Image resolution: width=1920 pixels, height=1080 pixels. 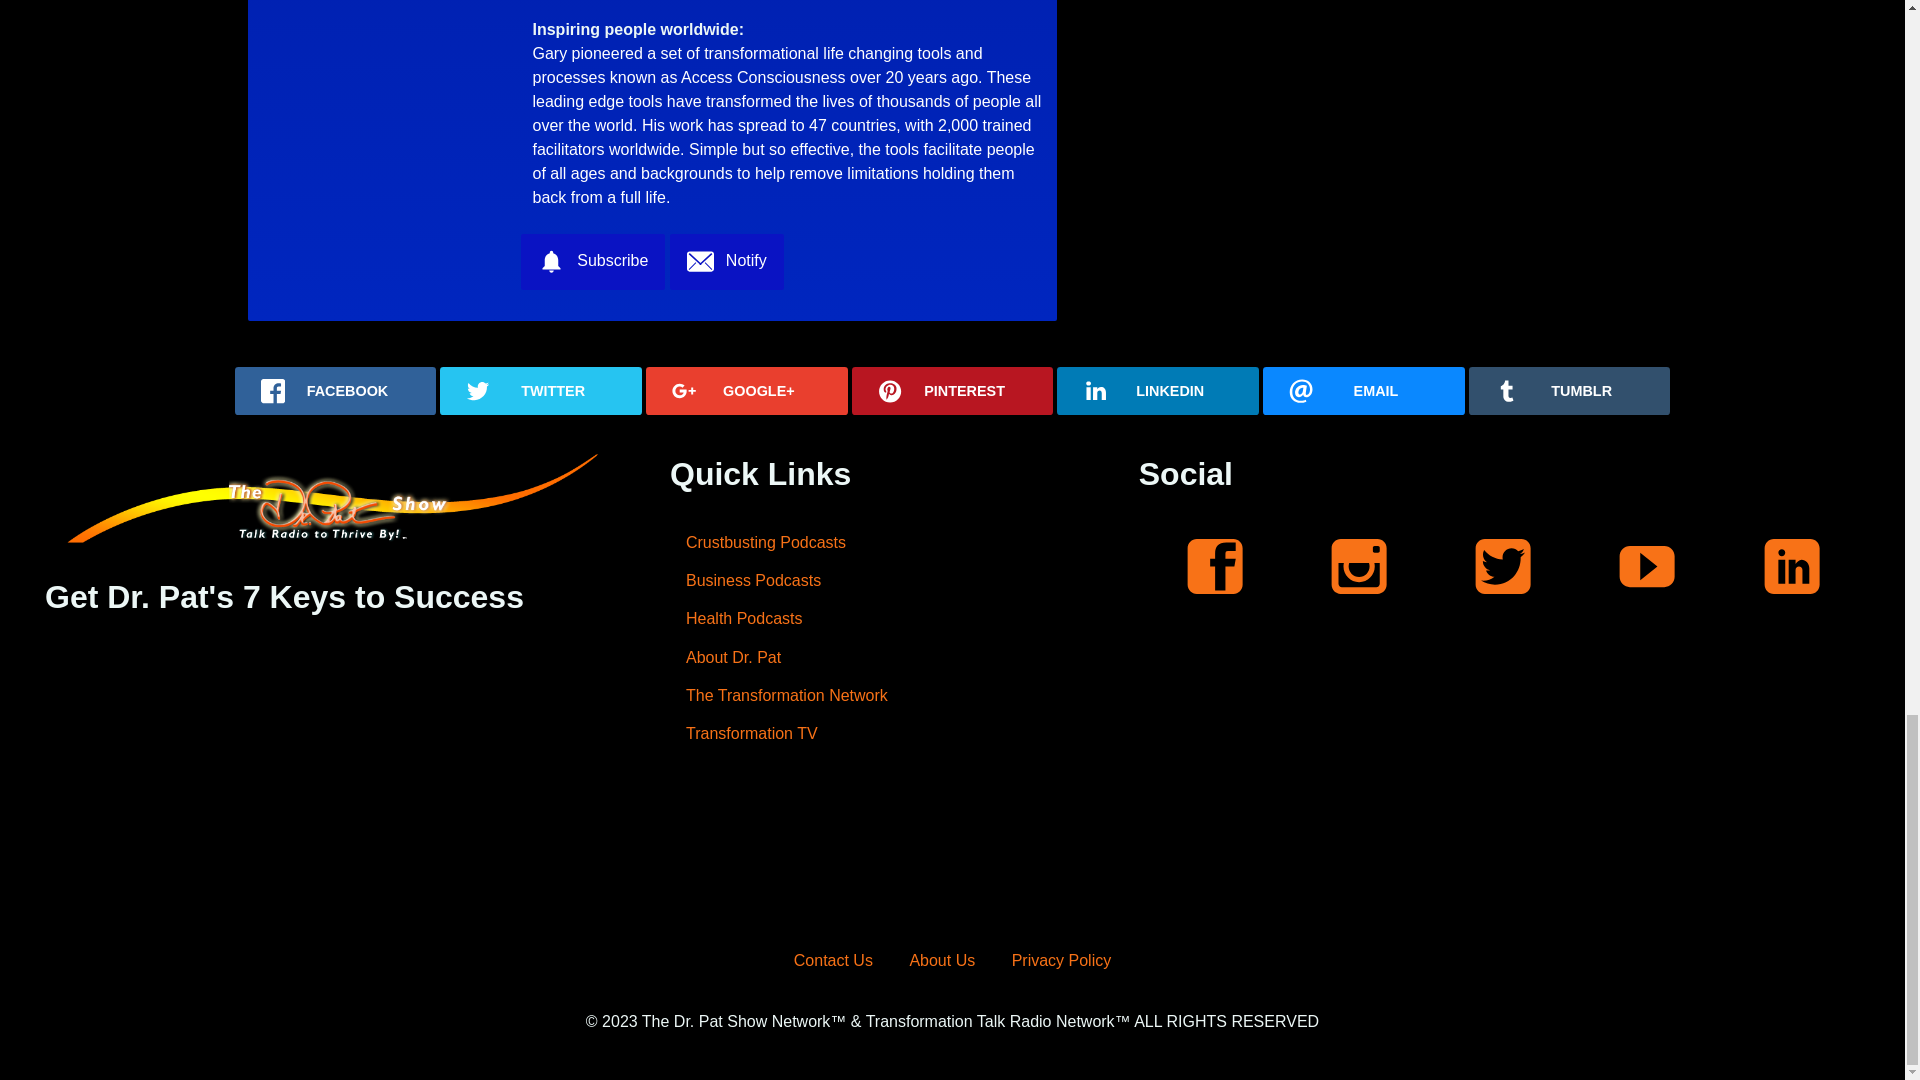 What do you see at coordinates (874, 580) in the screenshot?
I see `Business Podcasts` at bounding box center [874, 580].